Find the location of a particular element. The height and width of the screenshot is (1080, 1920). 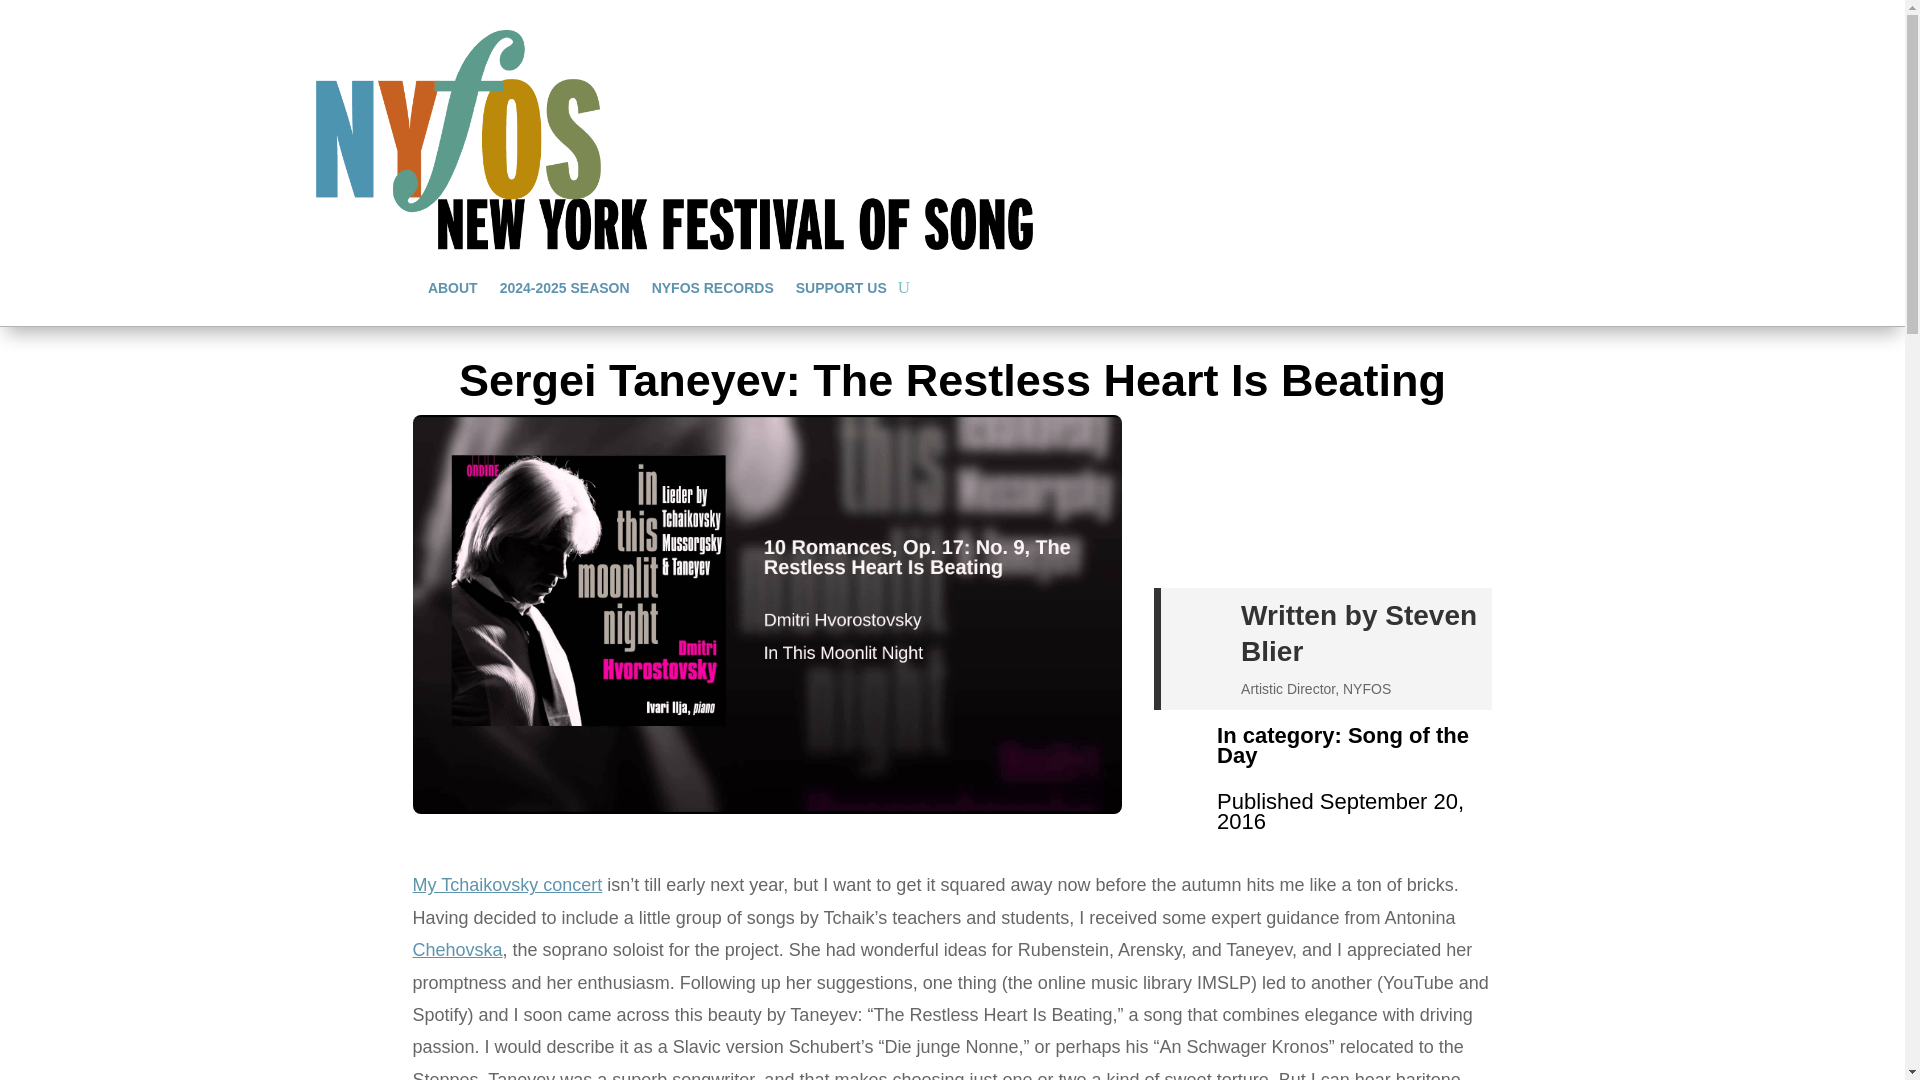

NYFOS RECORDS is located at coordinates (712, 288).